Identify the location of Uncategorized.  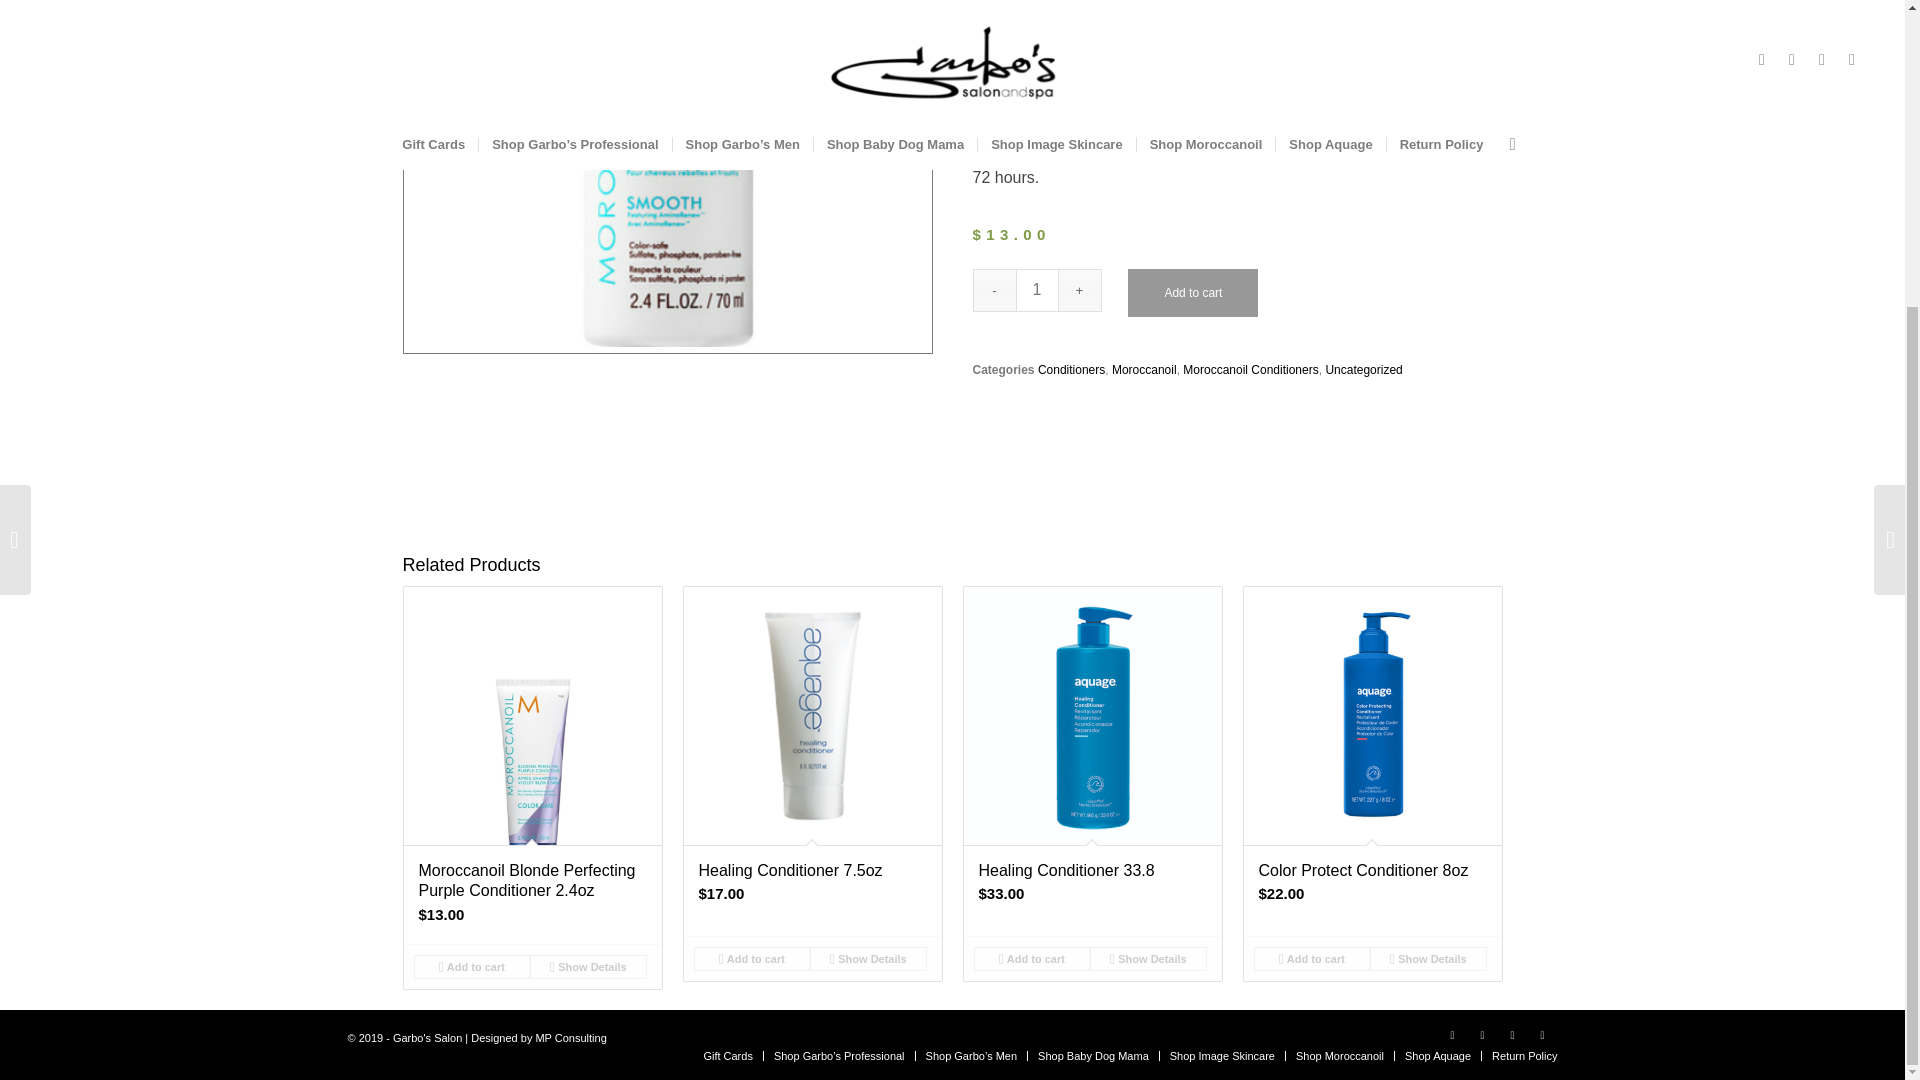
(1362, 369).